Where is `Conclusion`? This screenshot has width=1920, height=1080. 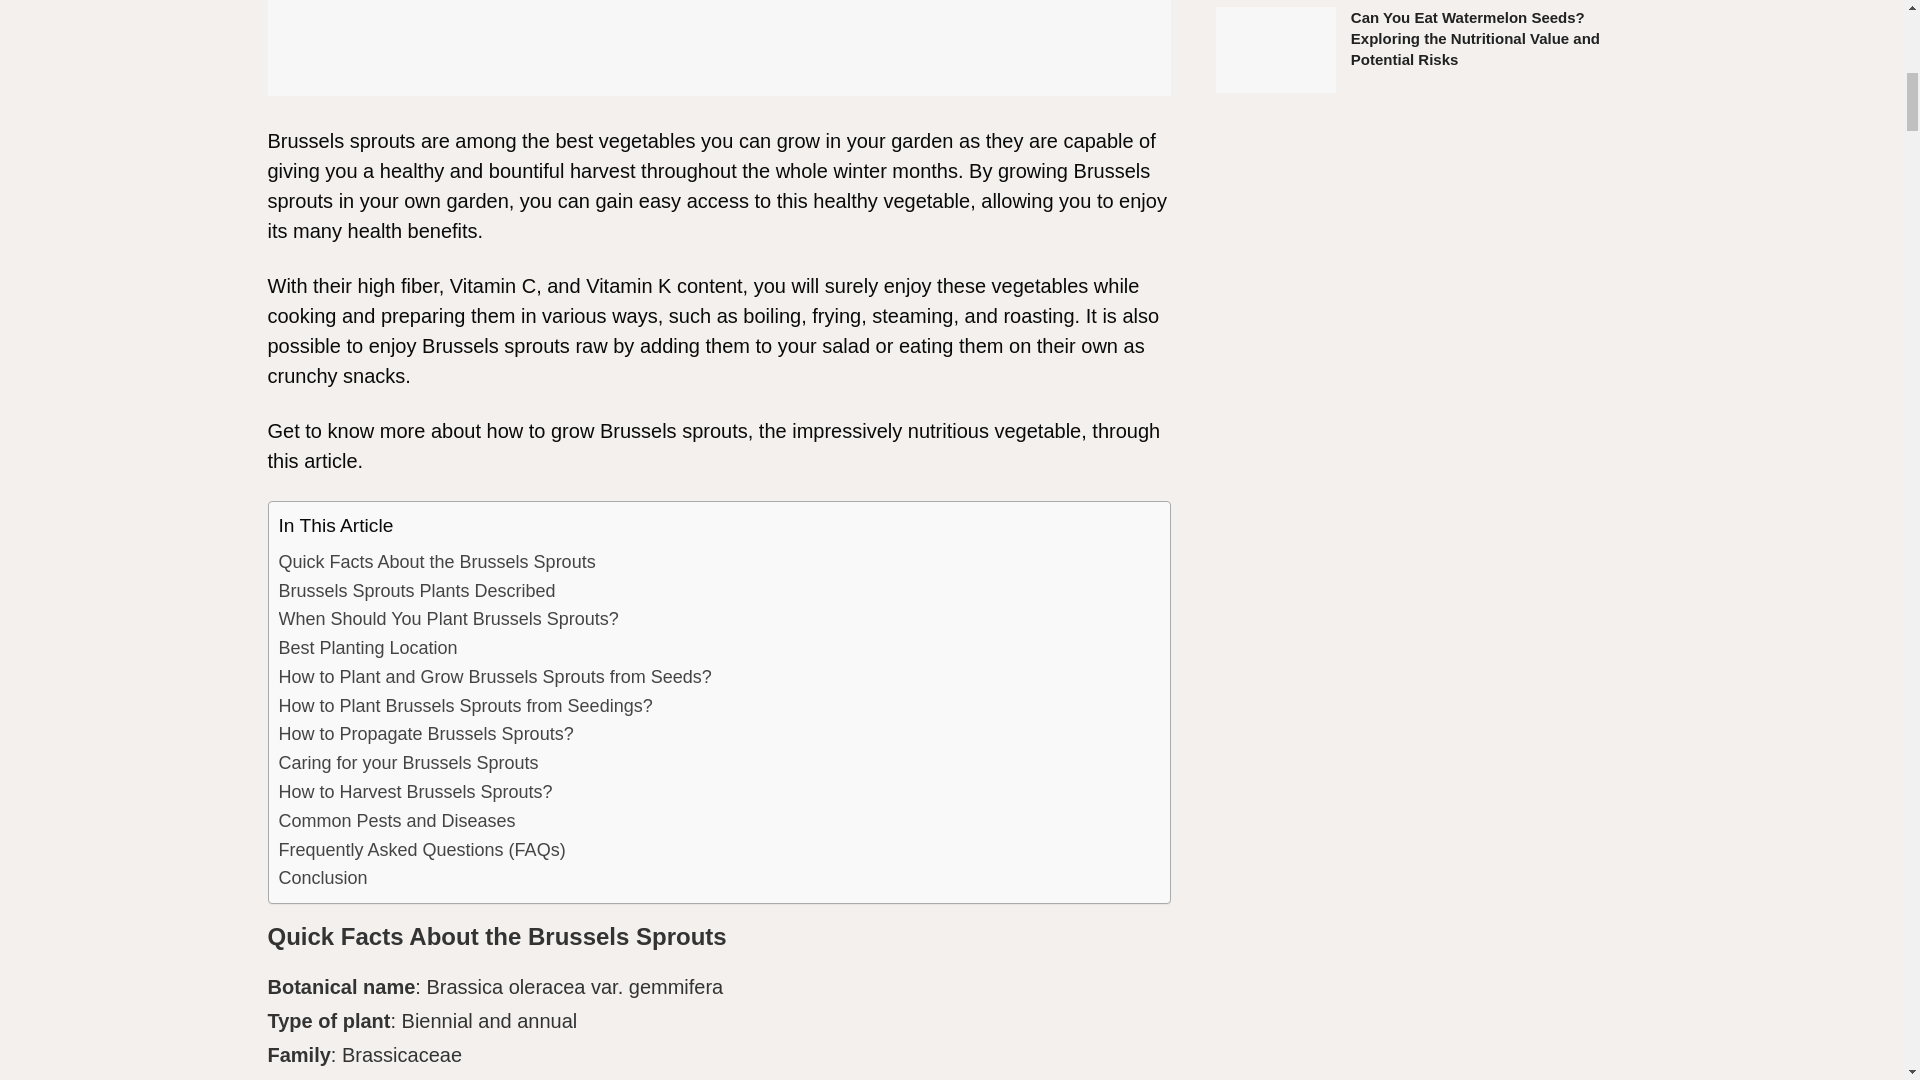
Conclusion is located at coordinates (322, 878).